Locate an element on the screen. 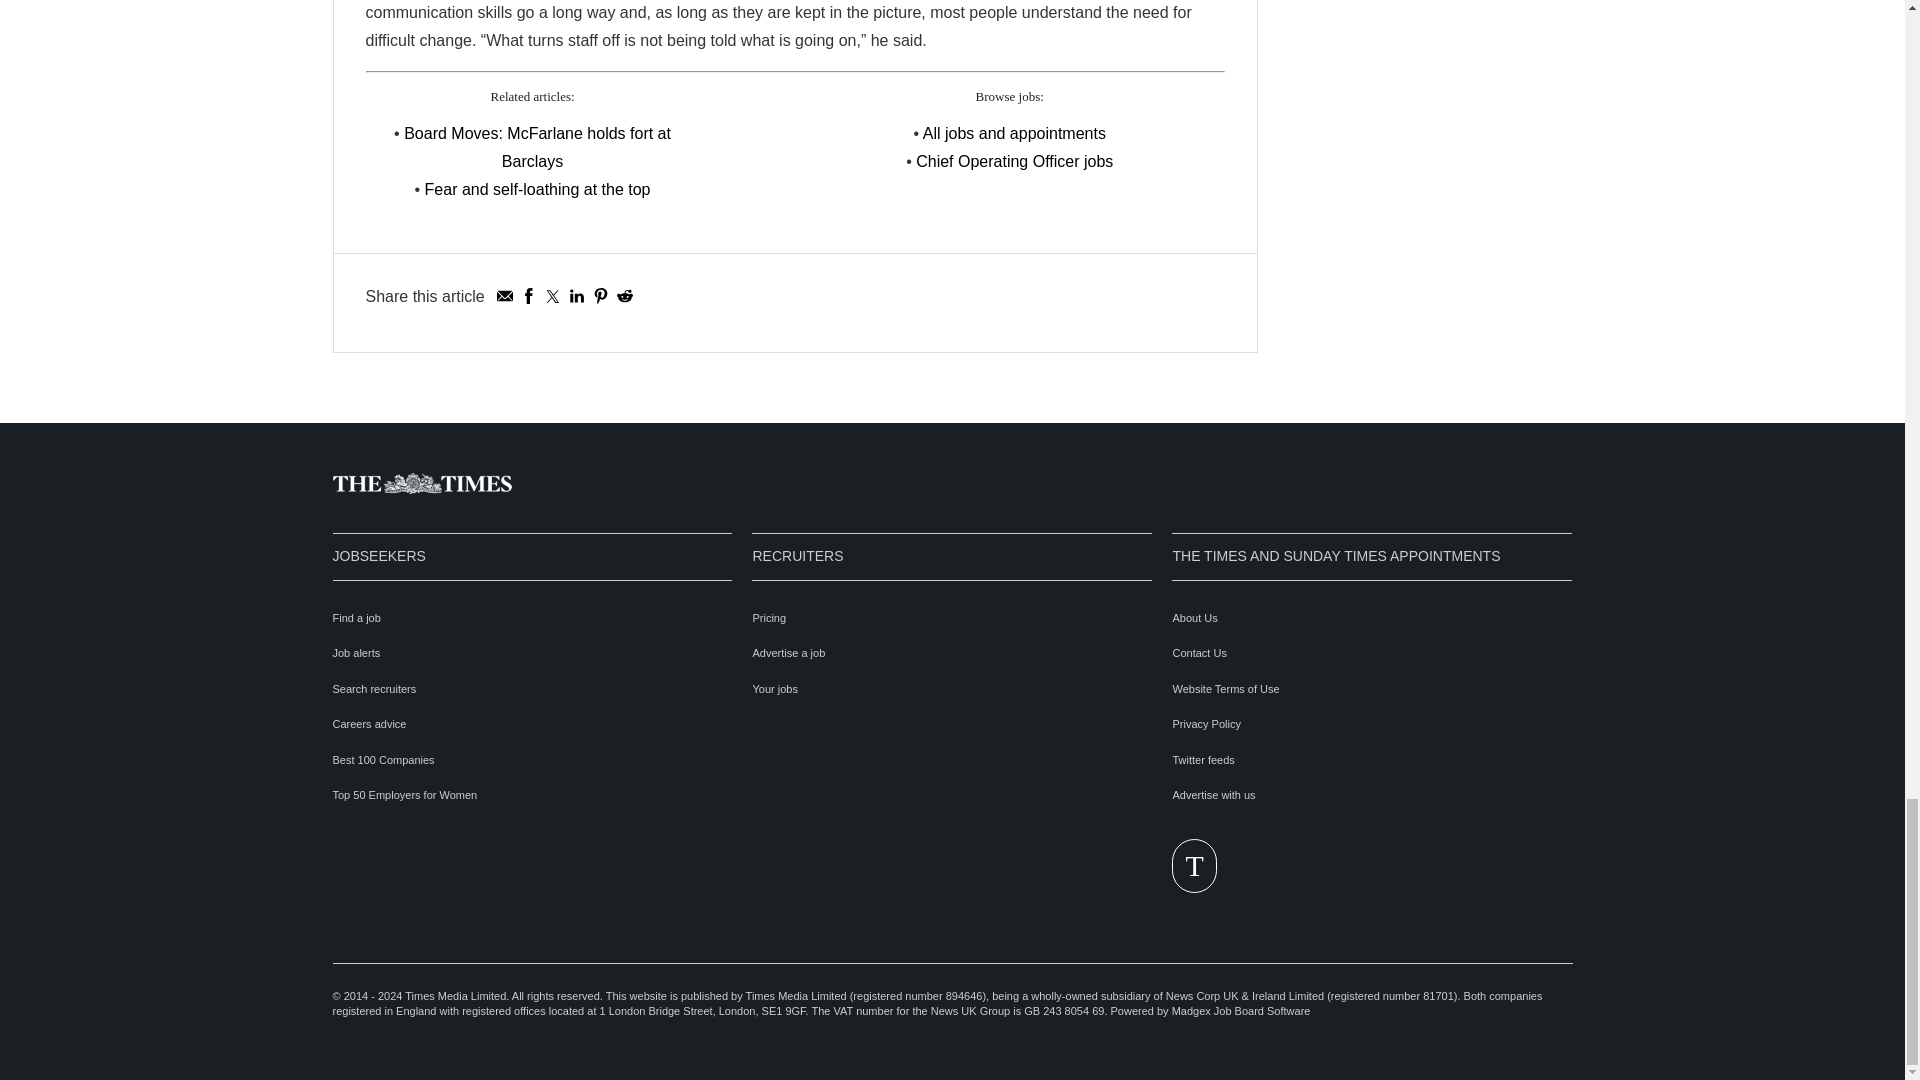 The width and height of the screenshot is (1920, 1080). Fear and self-loathing at the top is located at coordinates (537, 189).